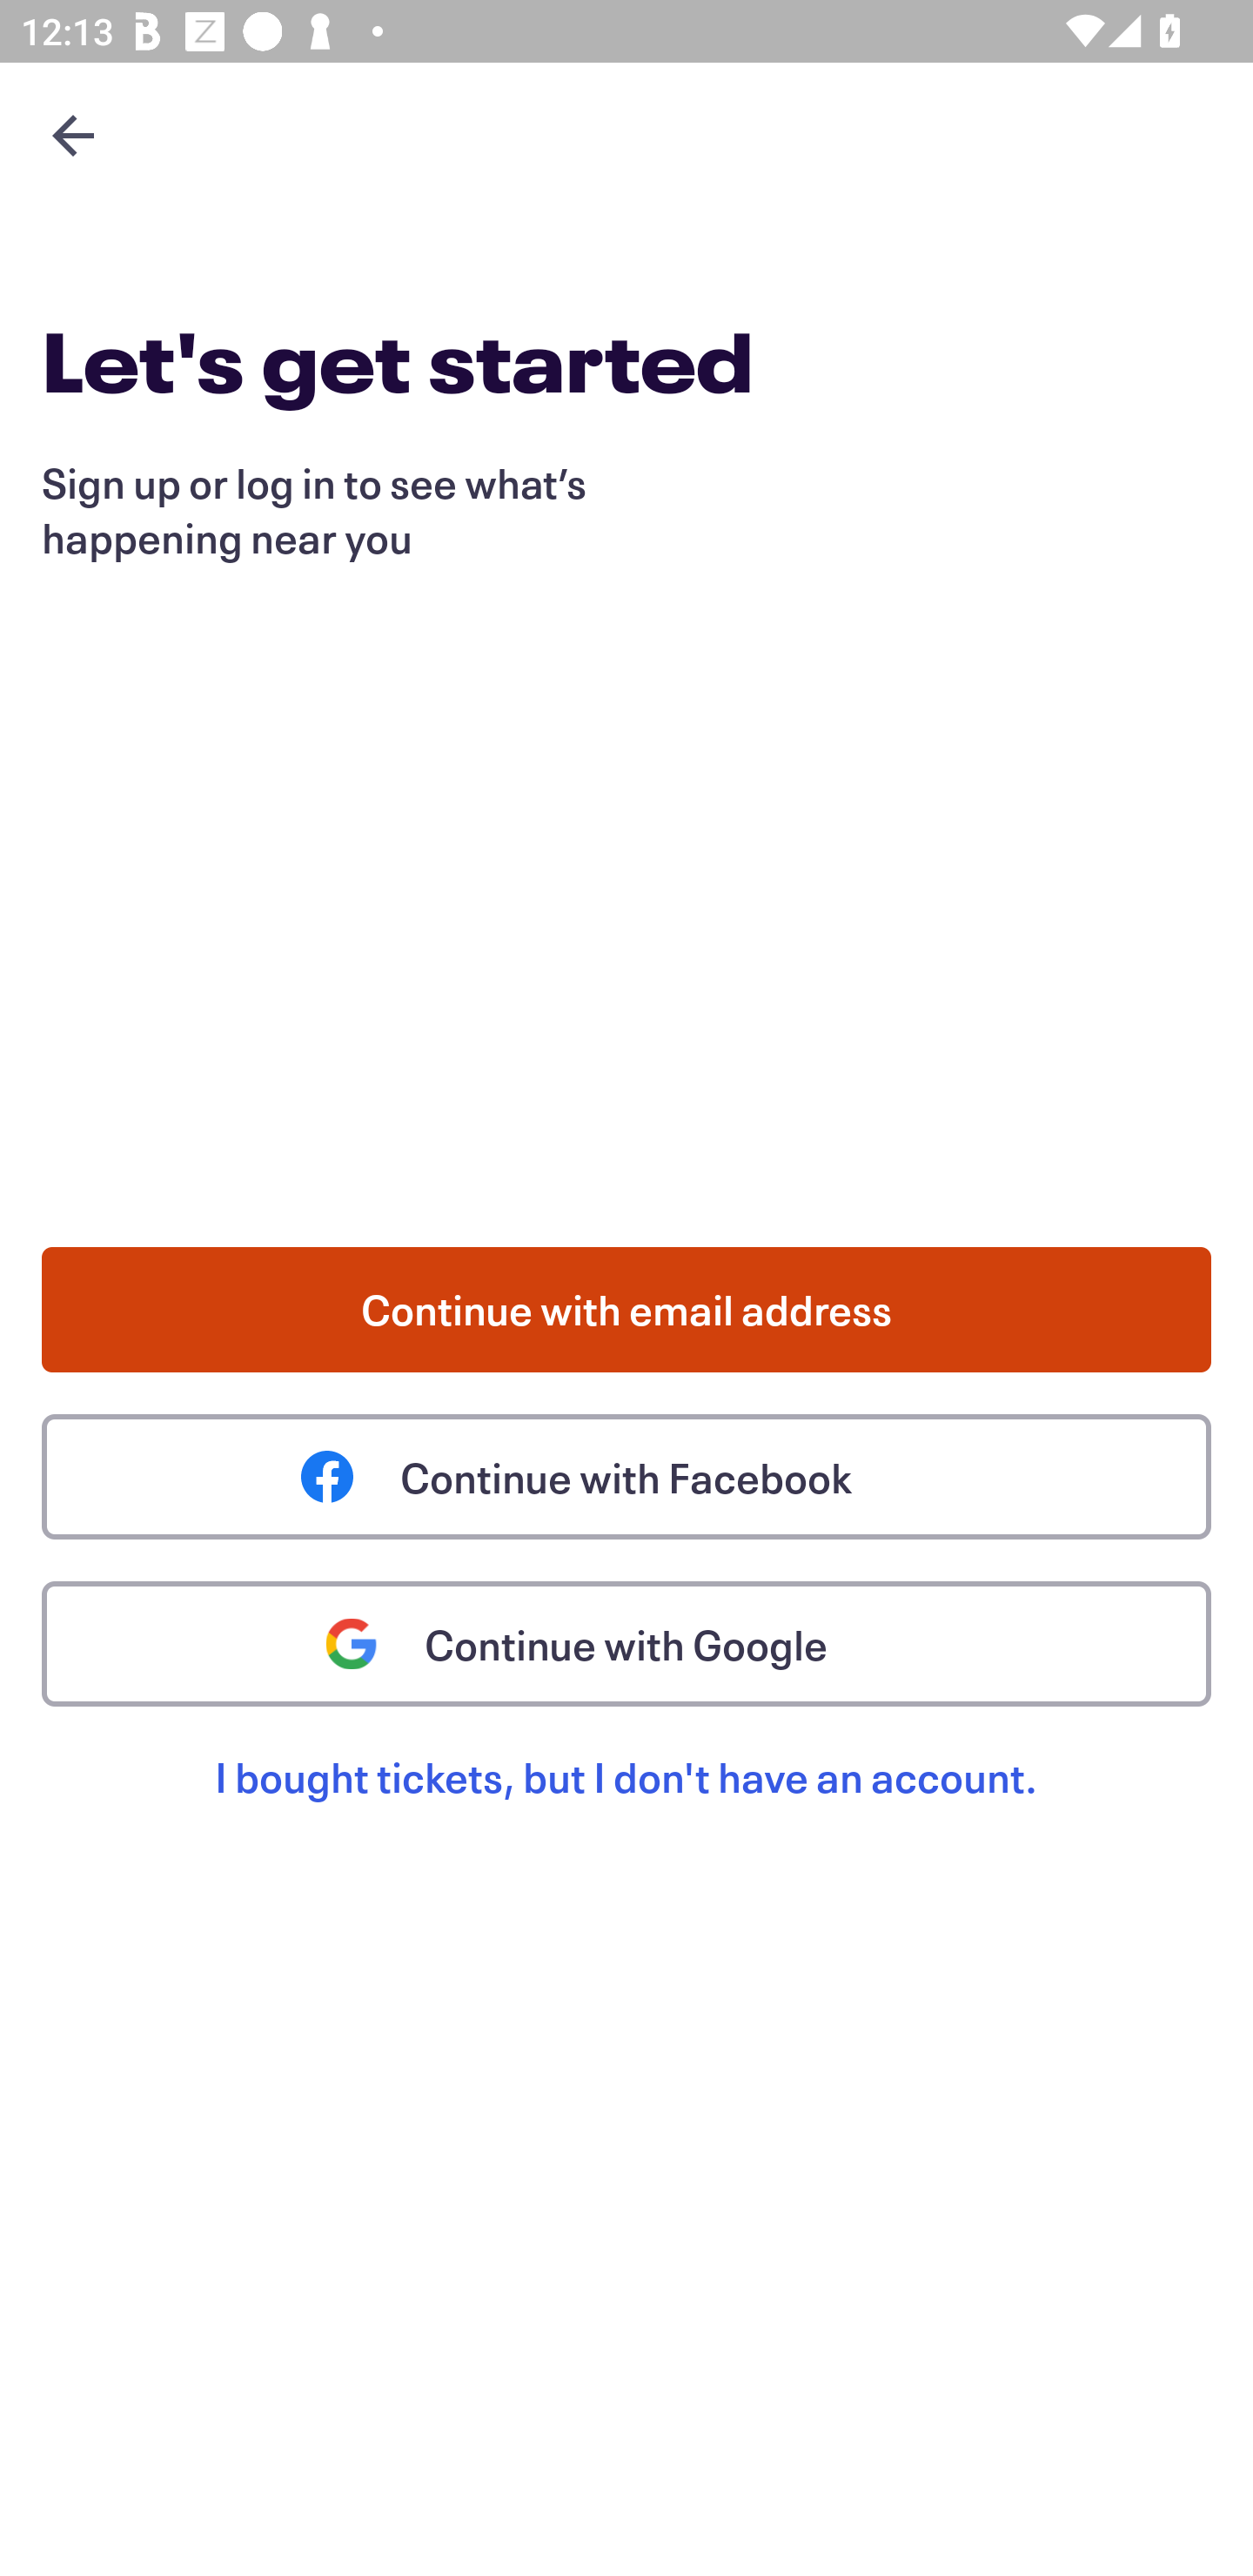  Describe the element at coordinates (73, 135) in the screenshot. I see `Navigate up` at that location.